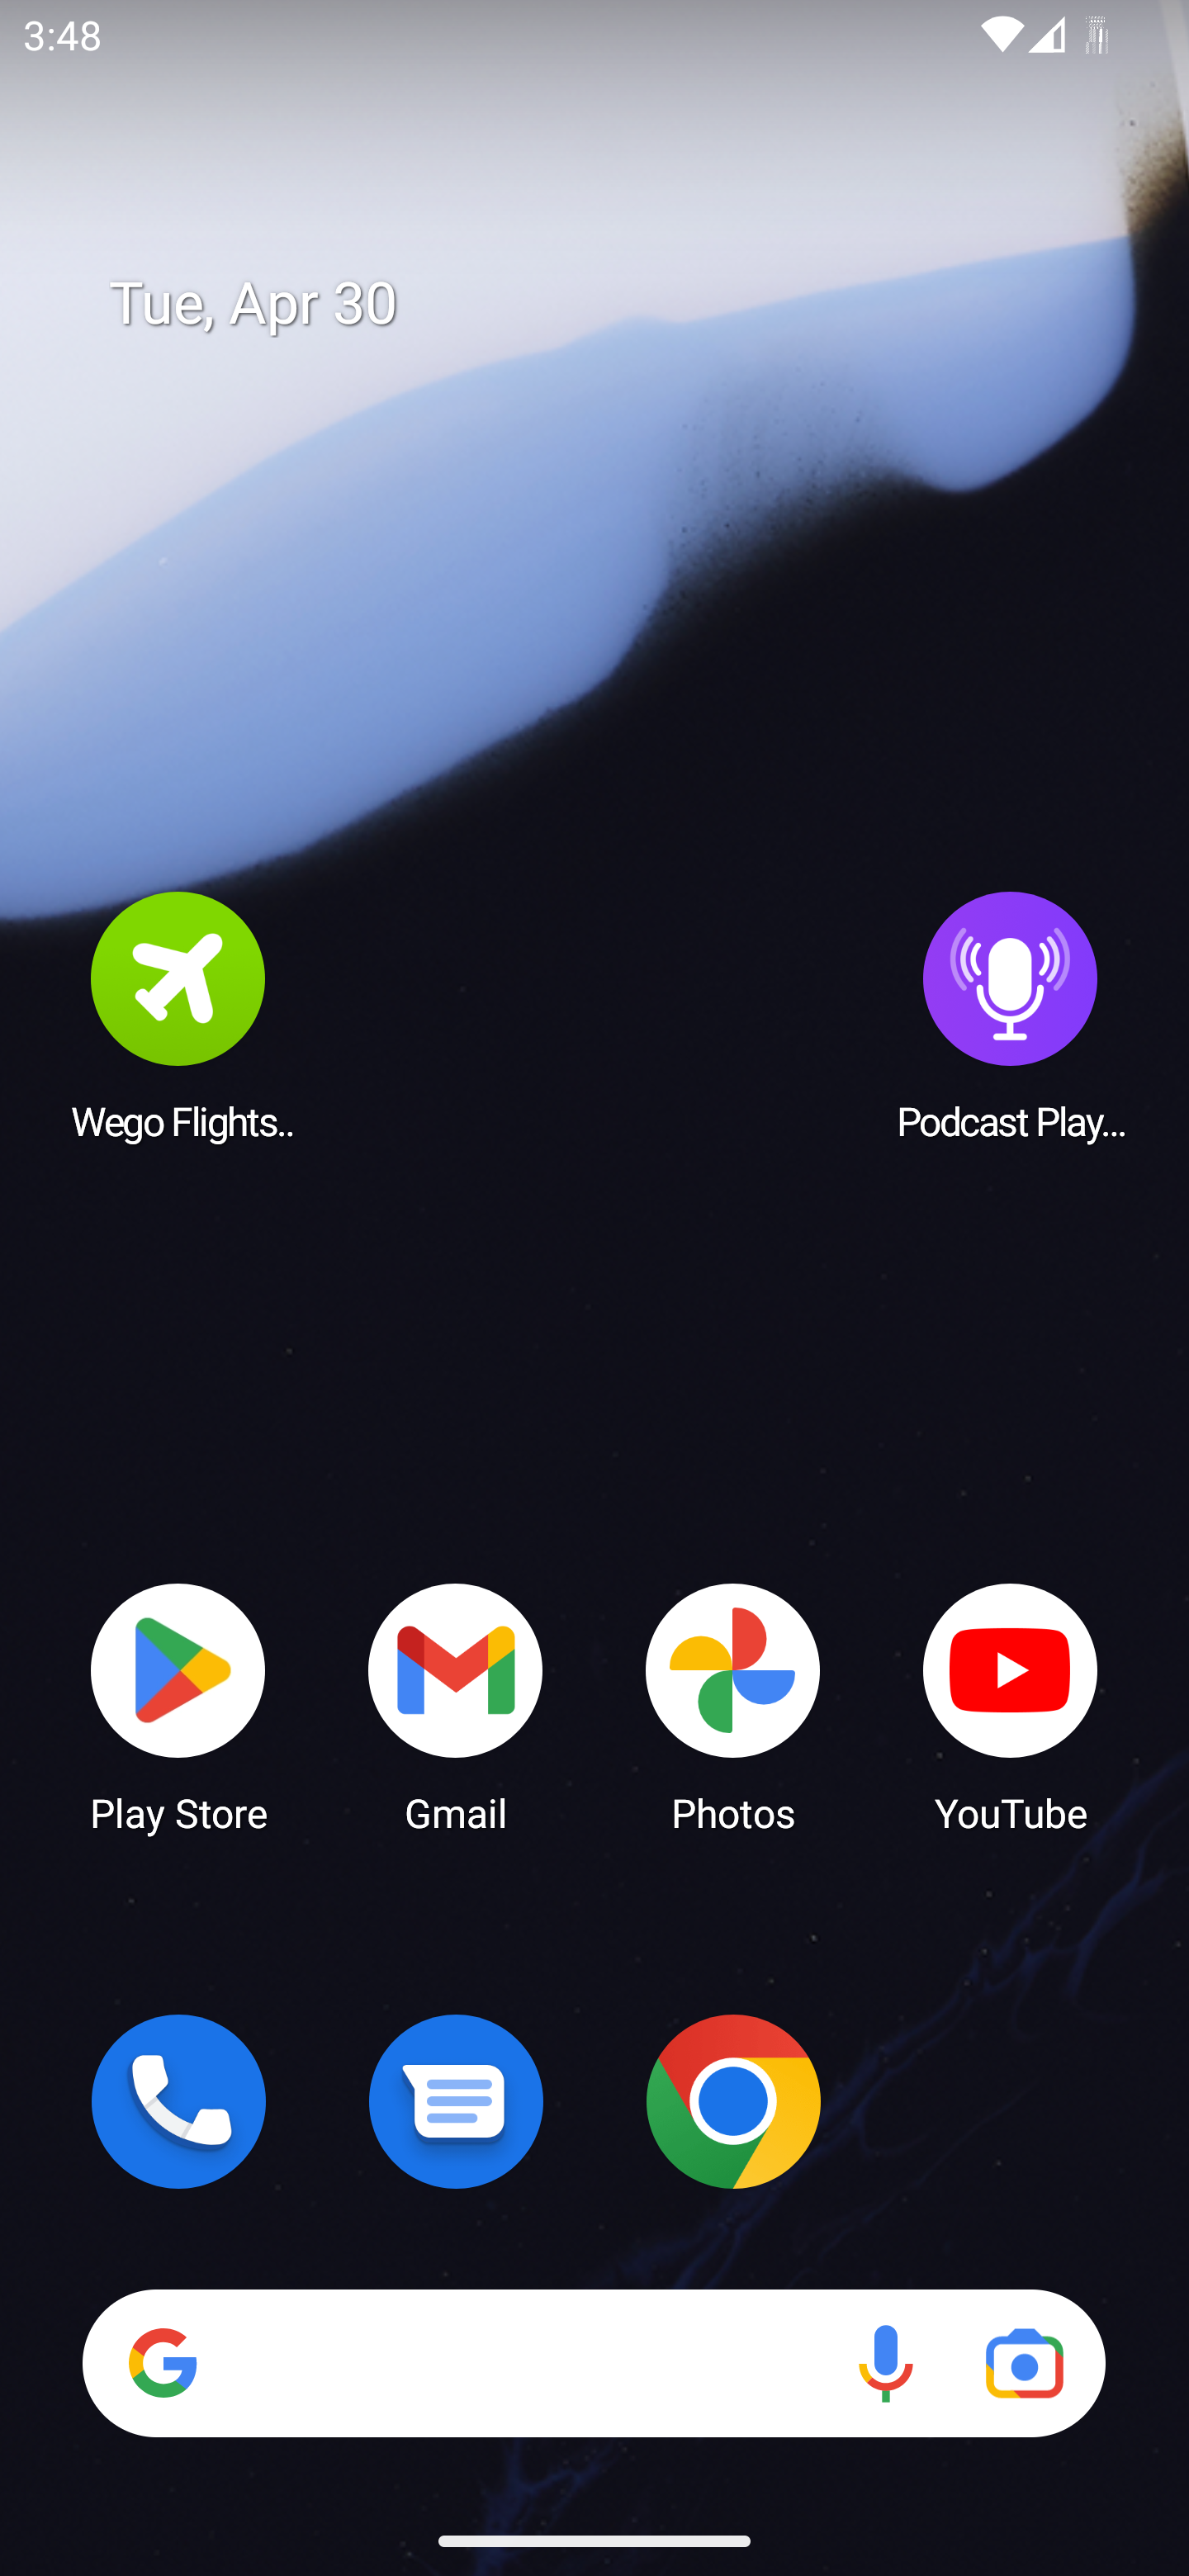 This screenshot has width=1189, height=2576. I want to click on YouTube, so click(1011, 1706).